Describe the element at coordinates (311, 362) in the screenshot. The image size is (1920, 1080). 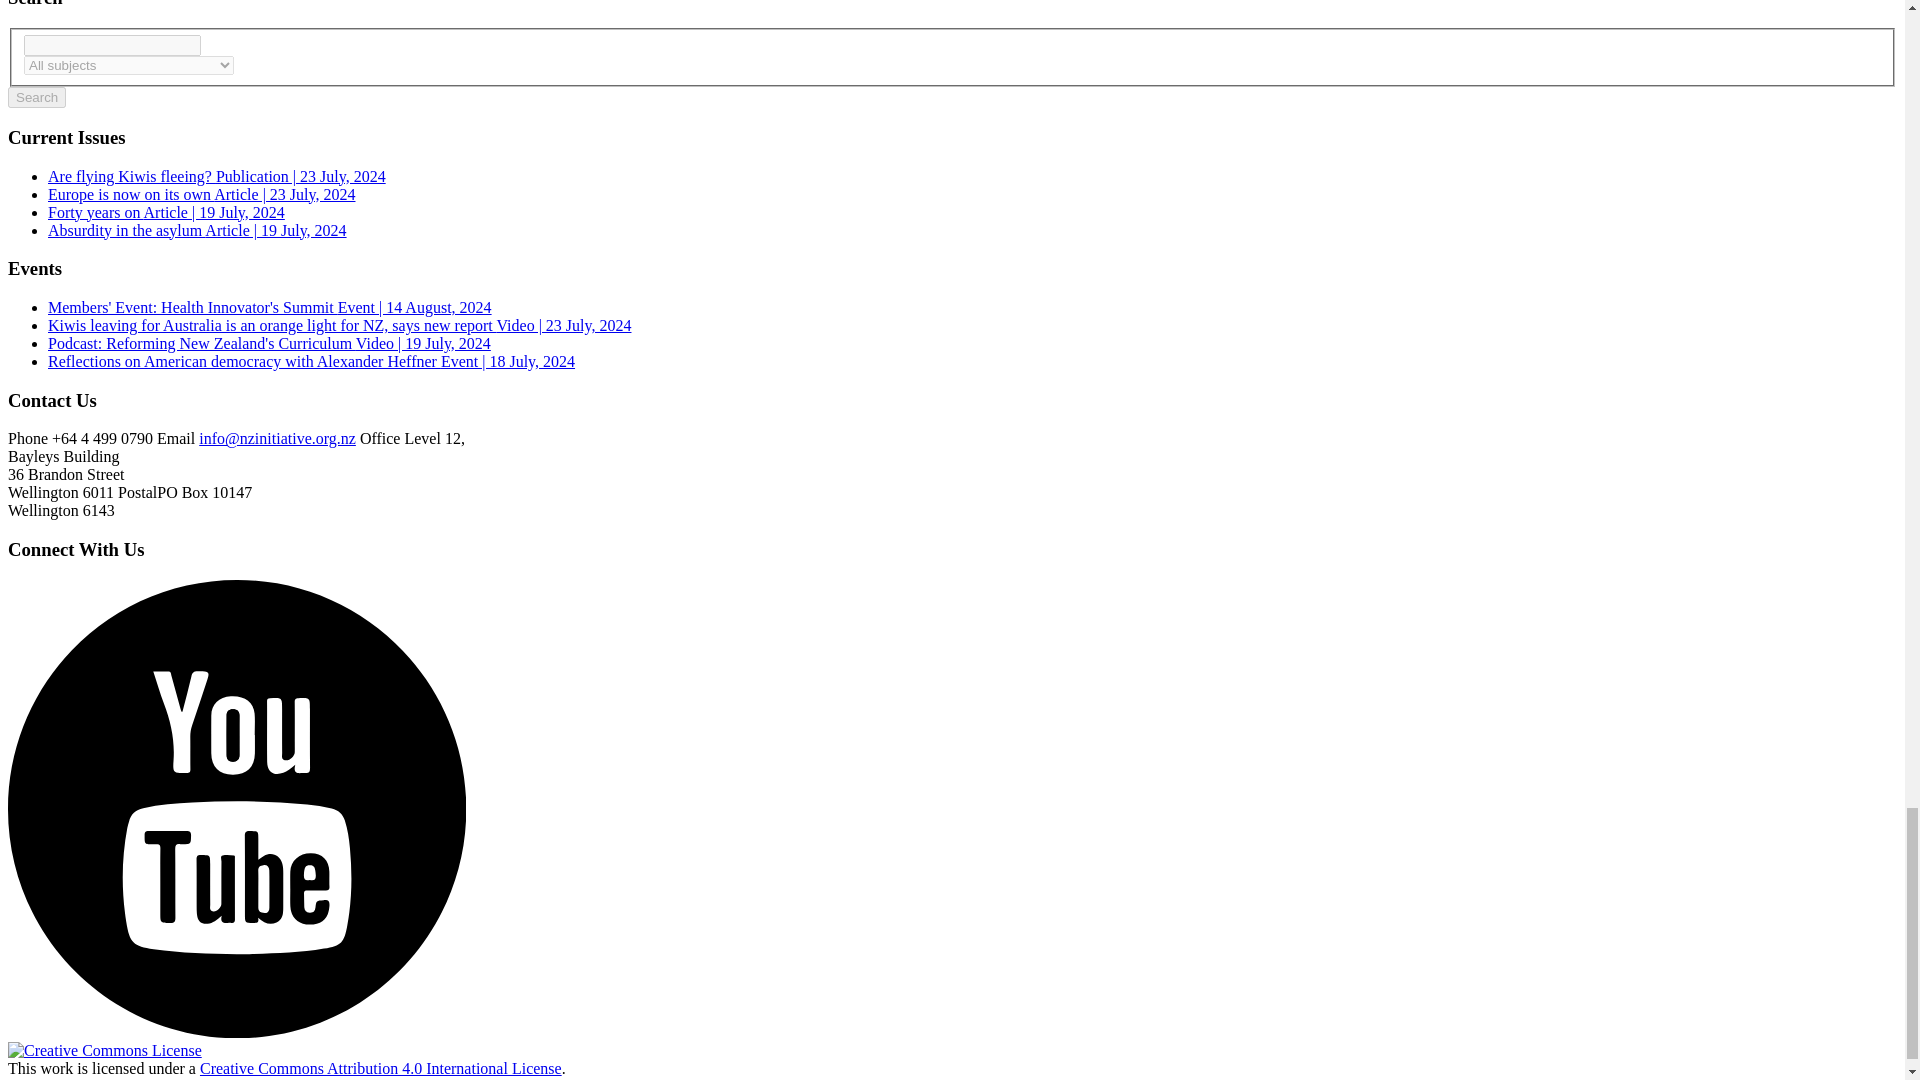
I see `Reflections on American democracy with Alexander Heffner` at that location.